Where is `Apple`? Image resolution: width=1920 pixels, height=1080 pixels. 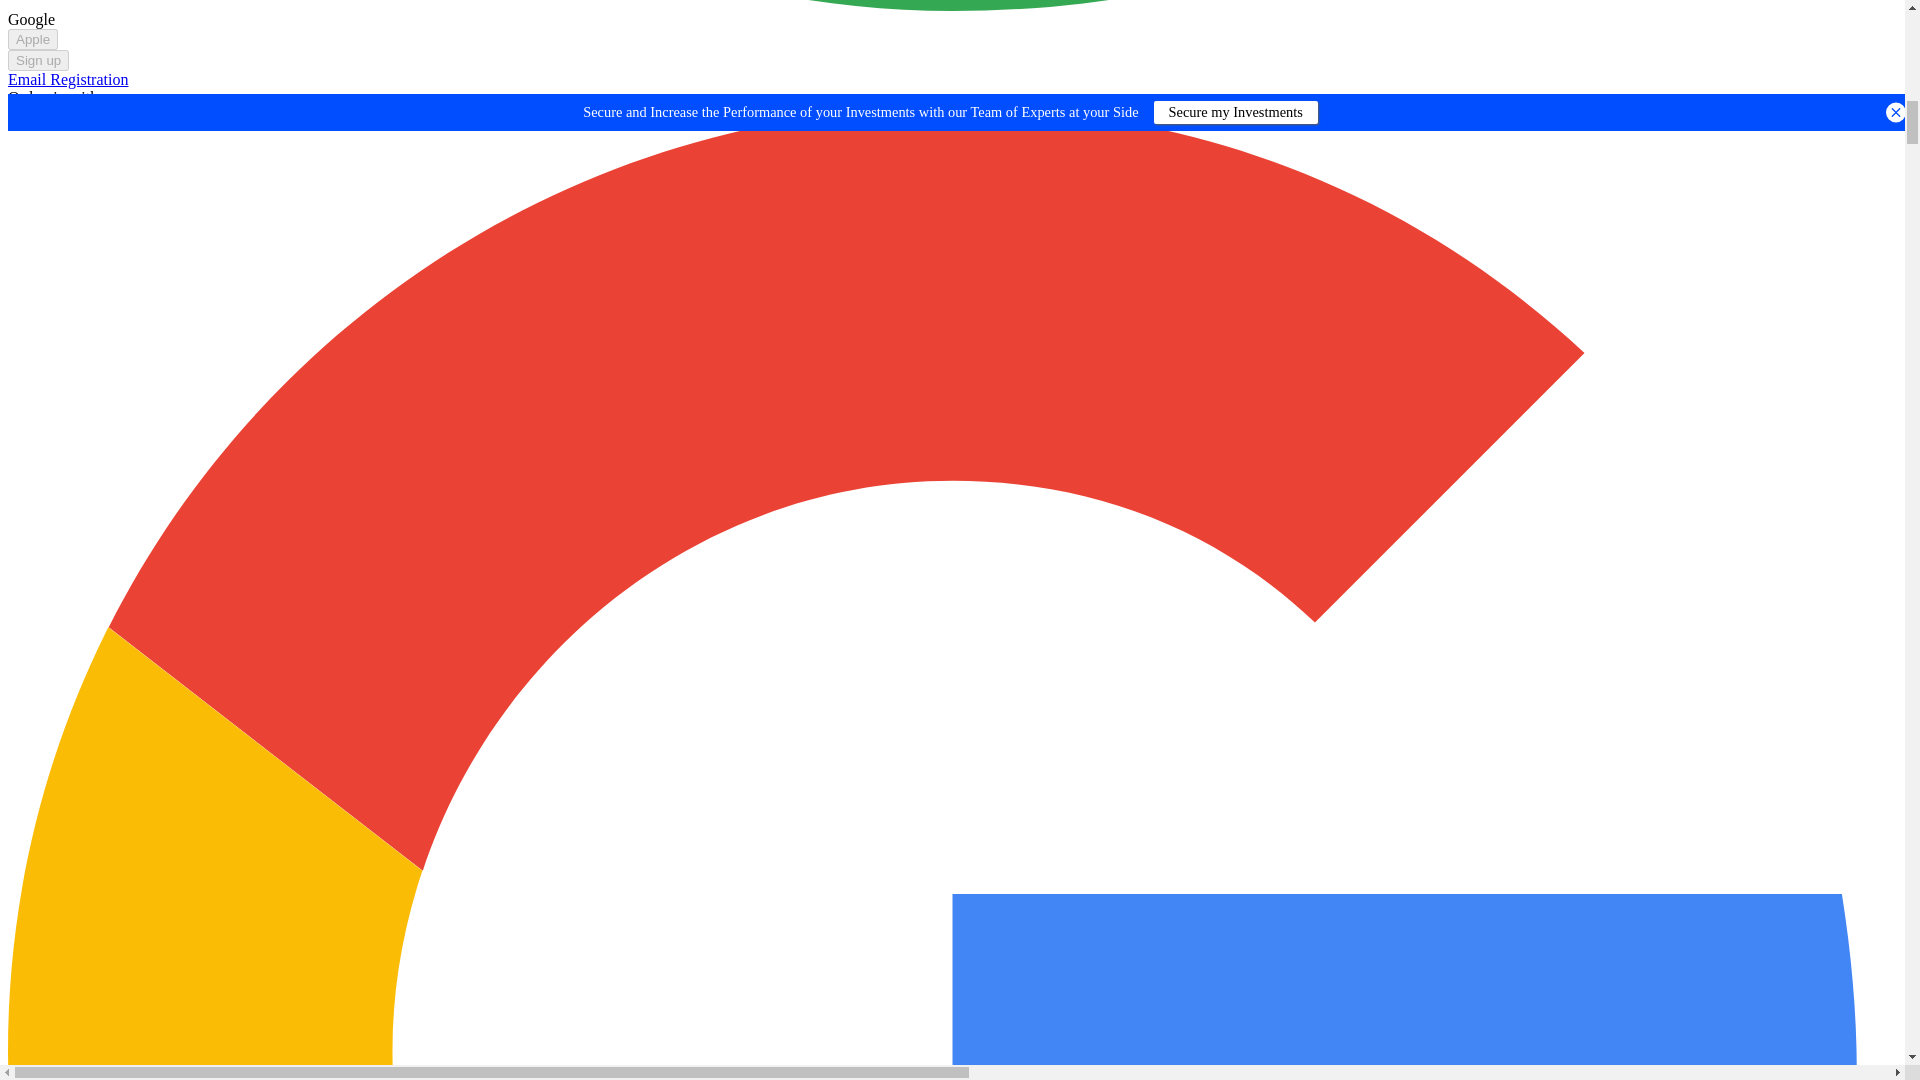
Apple is located at coordinates (32, 39).